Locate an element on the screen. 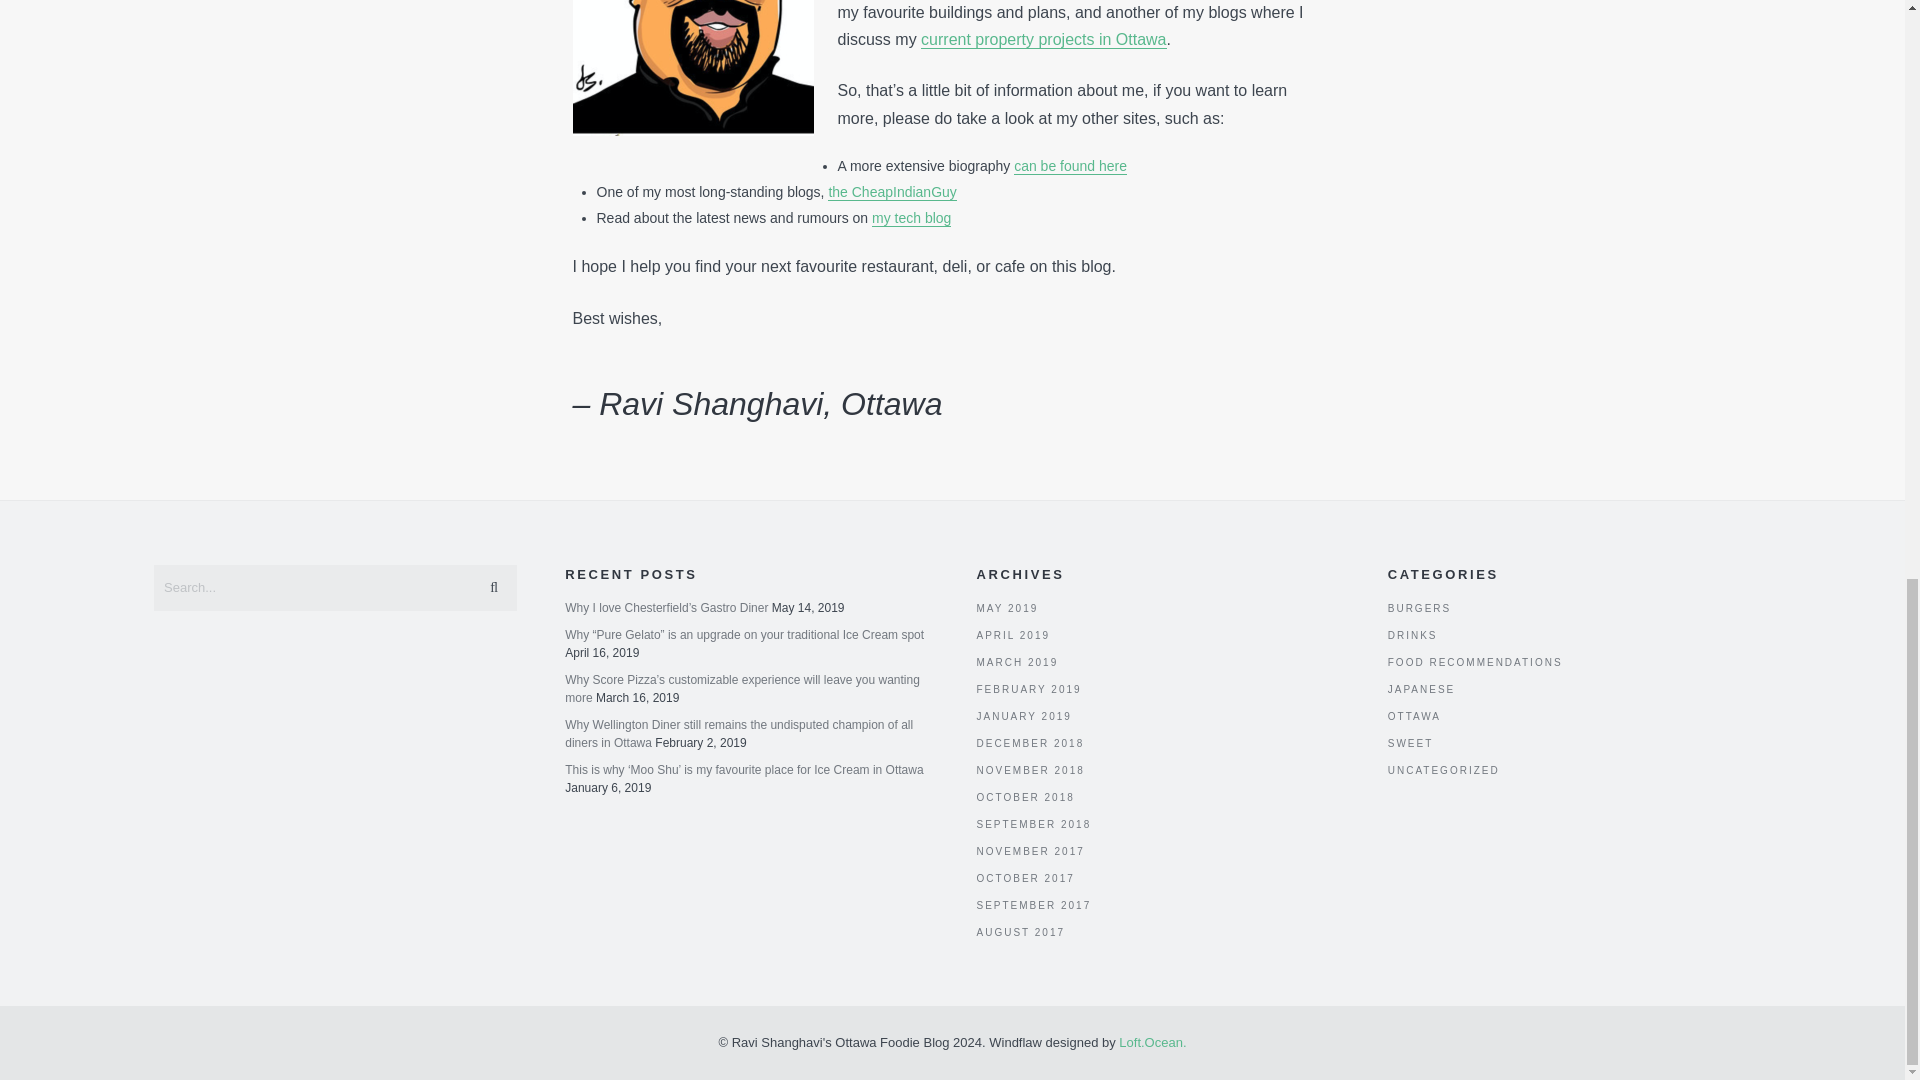  BURGERS is located at coordinates (1420, 608).